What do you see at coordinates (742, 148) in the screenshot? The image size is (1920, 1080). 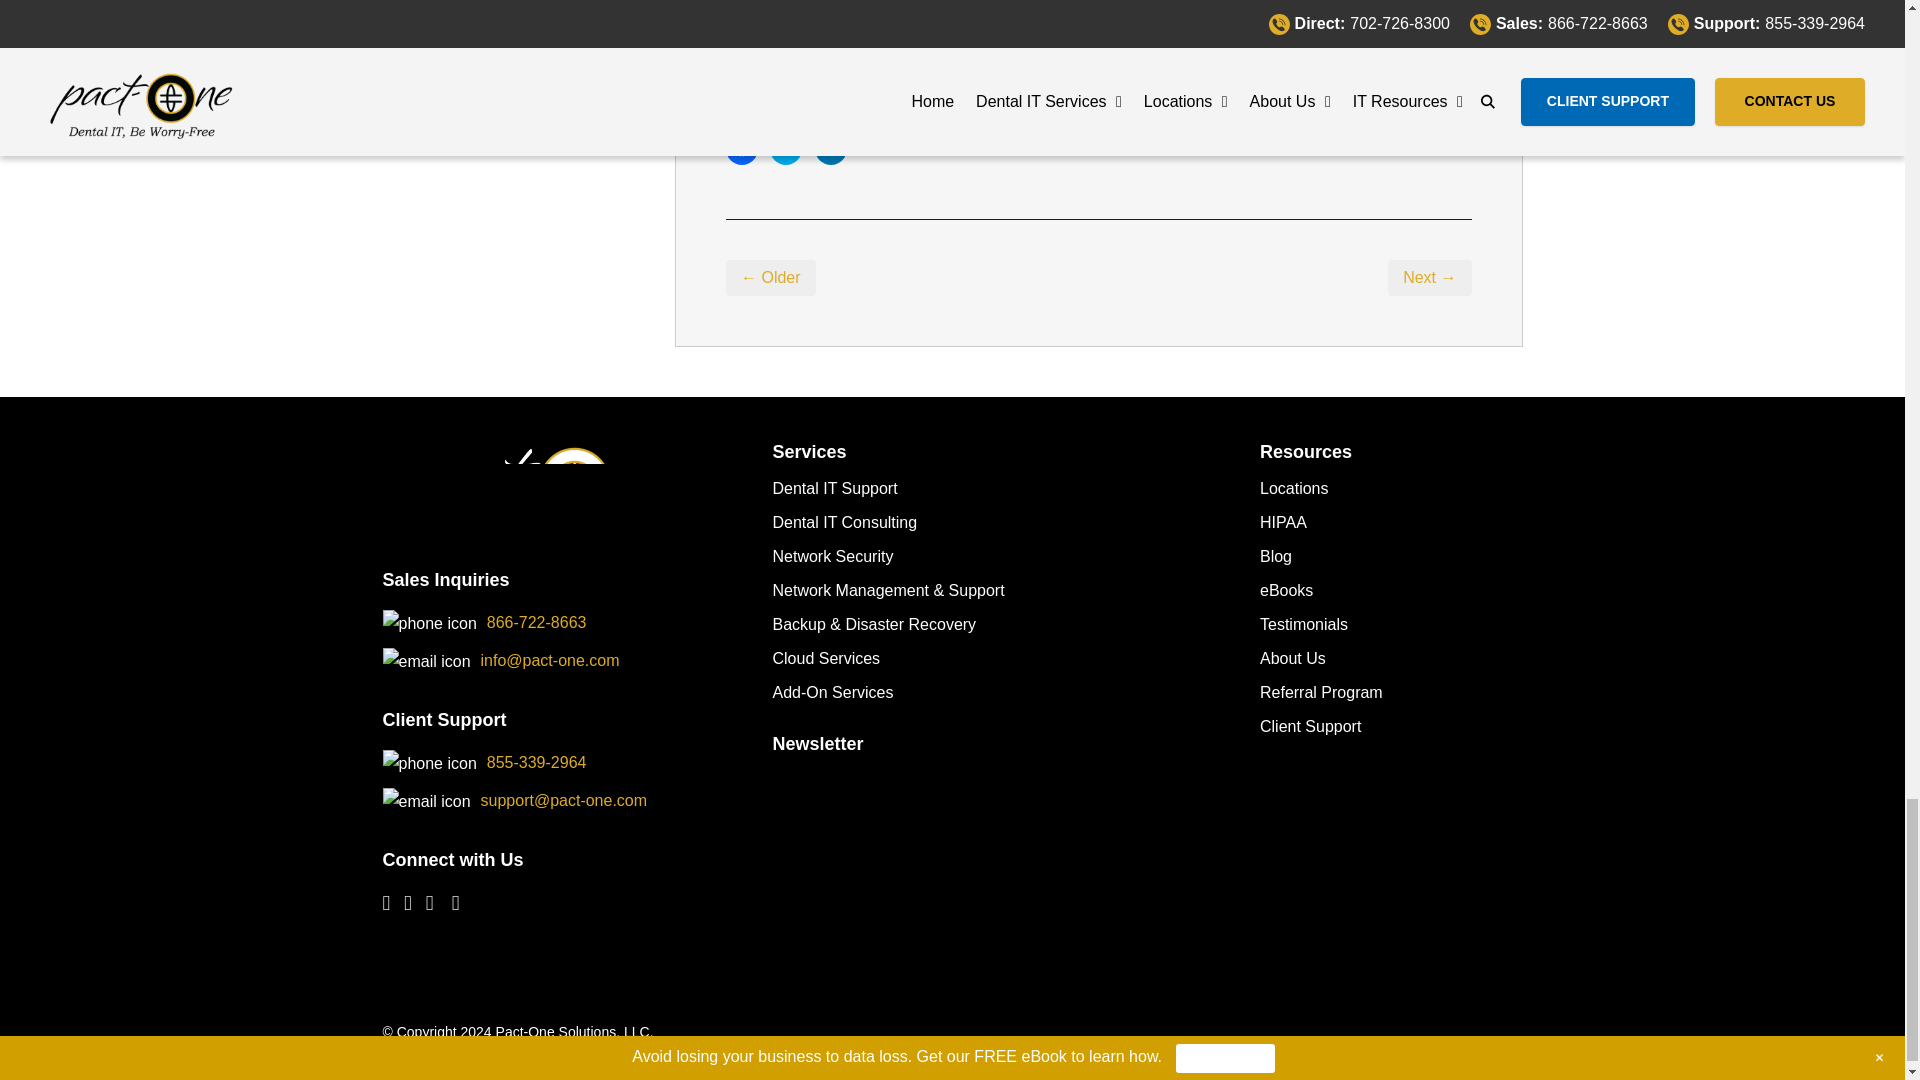 I see `Click to share on Facebook` at bounding box center [742, 148].